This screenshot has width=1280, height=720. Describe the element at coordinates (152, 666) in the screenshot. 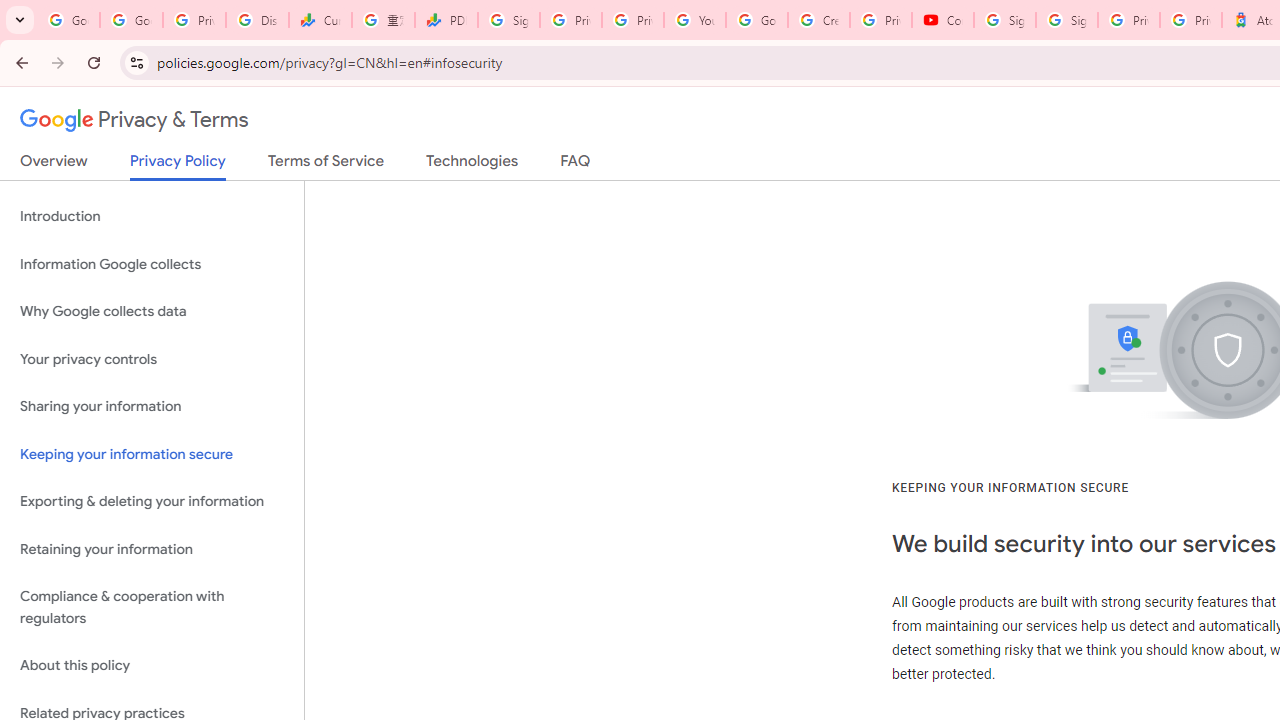

I see `About this policy` at that location.